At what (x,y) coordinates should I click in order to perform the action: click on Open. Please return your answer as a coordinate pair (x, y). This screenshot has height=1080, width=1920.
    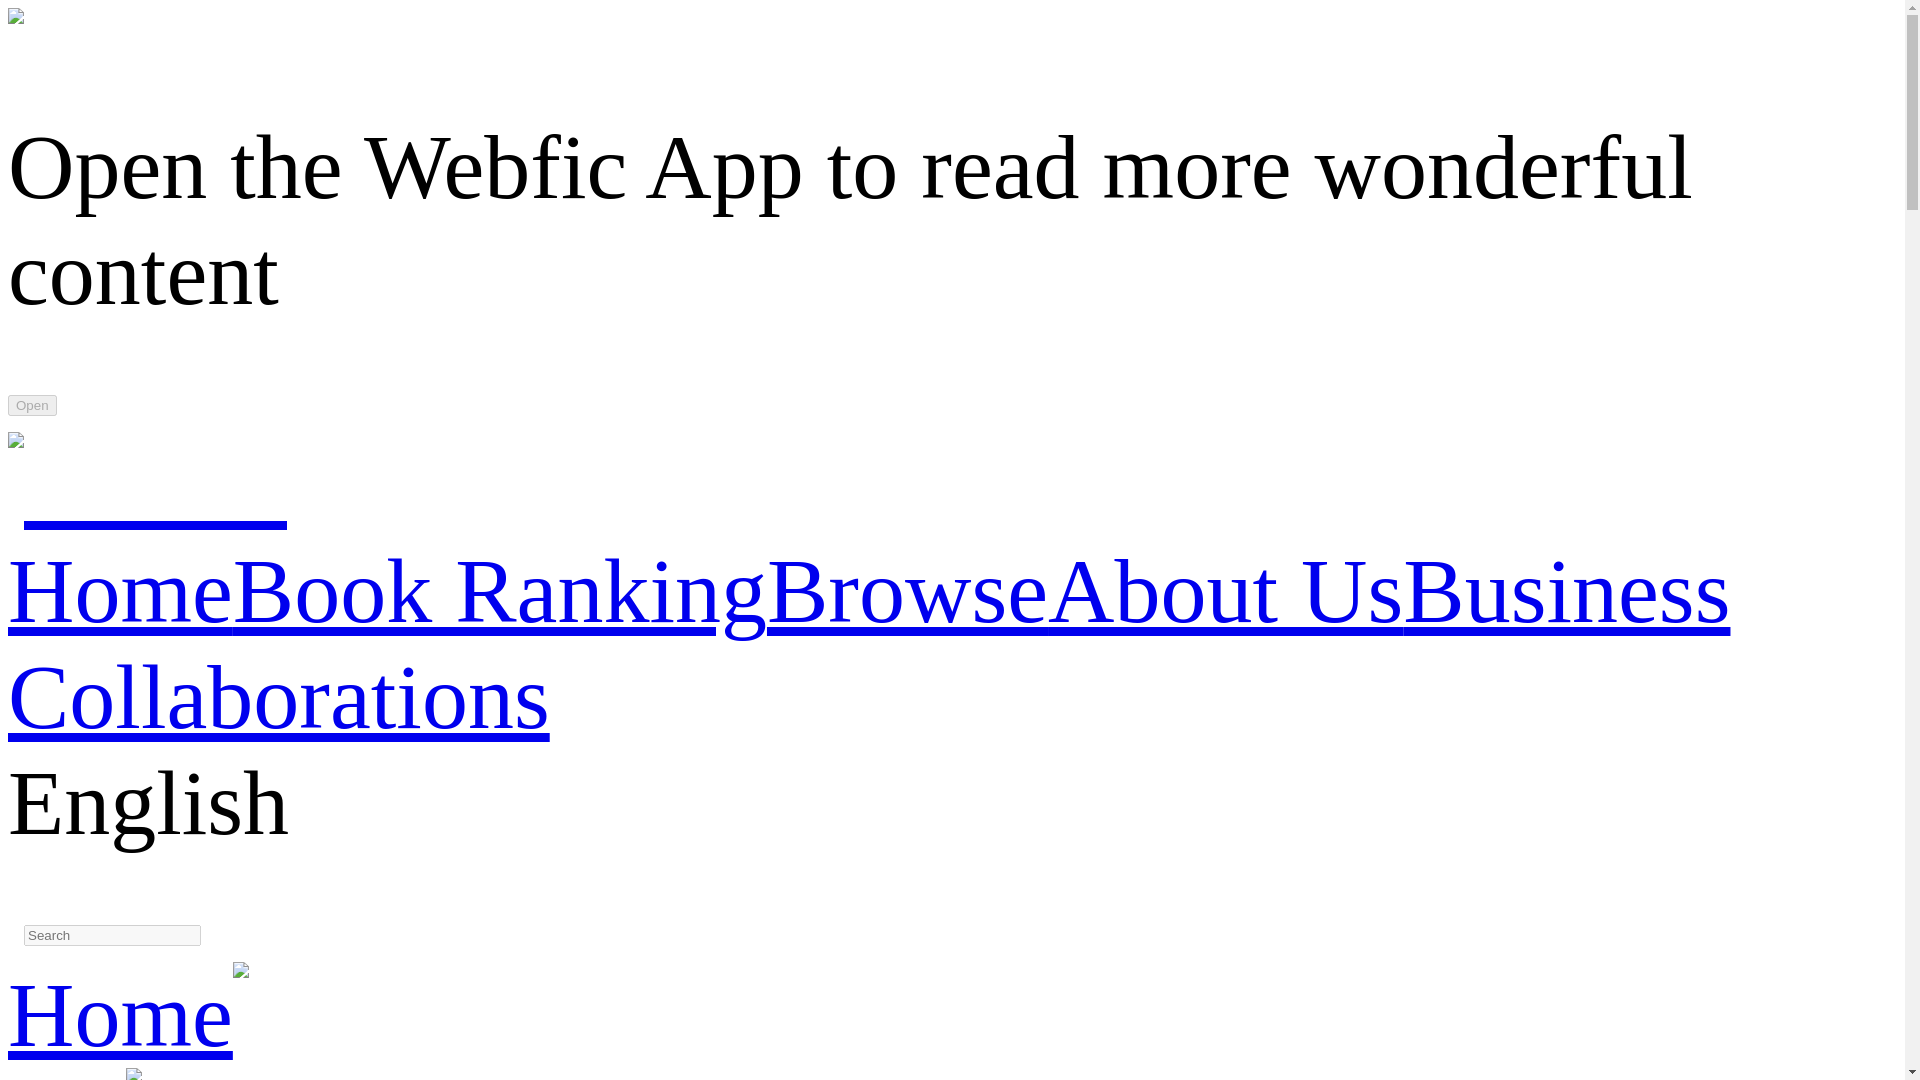
    Looking at the image, I should click on (32, 405).